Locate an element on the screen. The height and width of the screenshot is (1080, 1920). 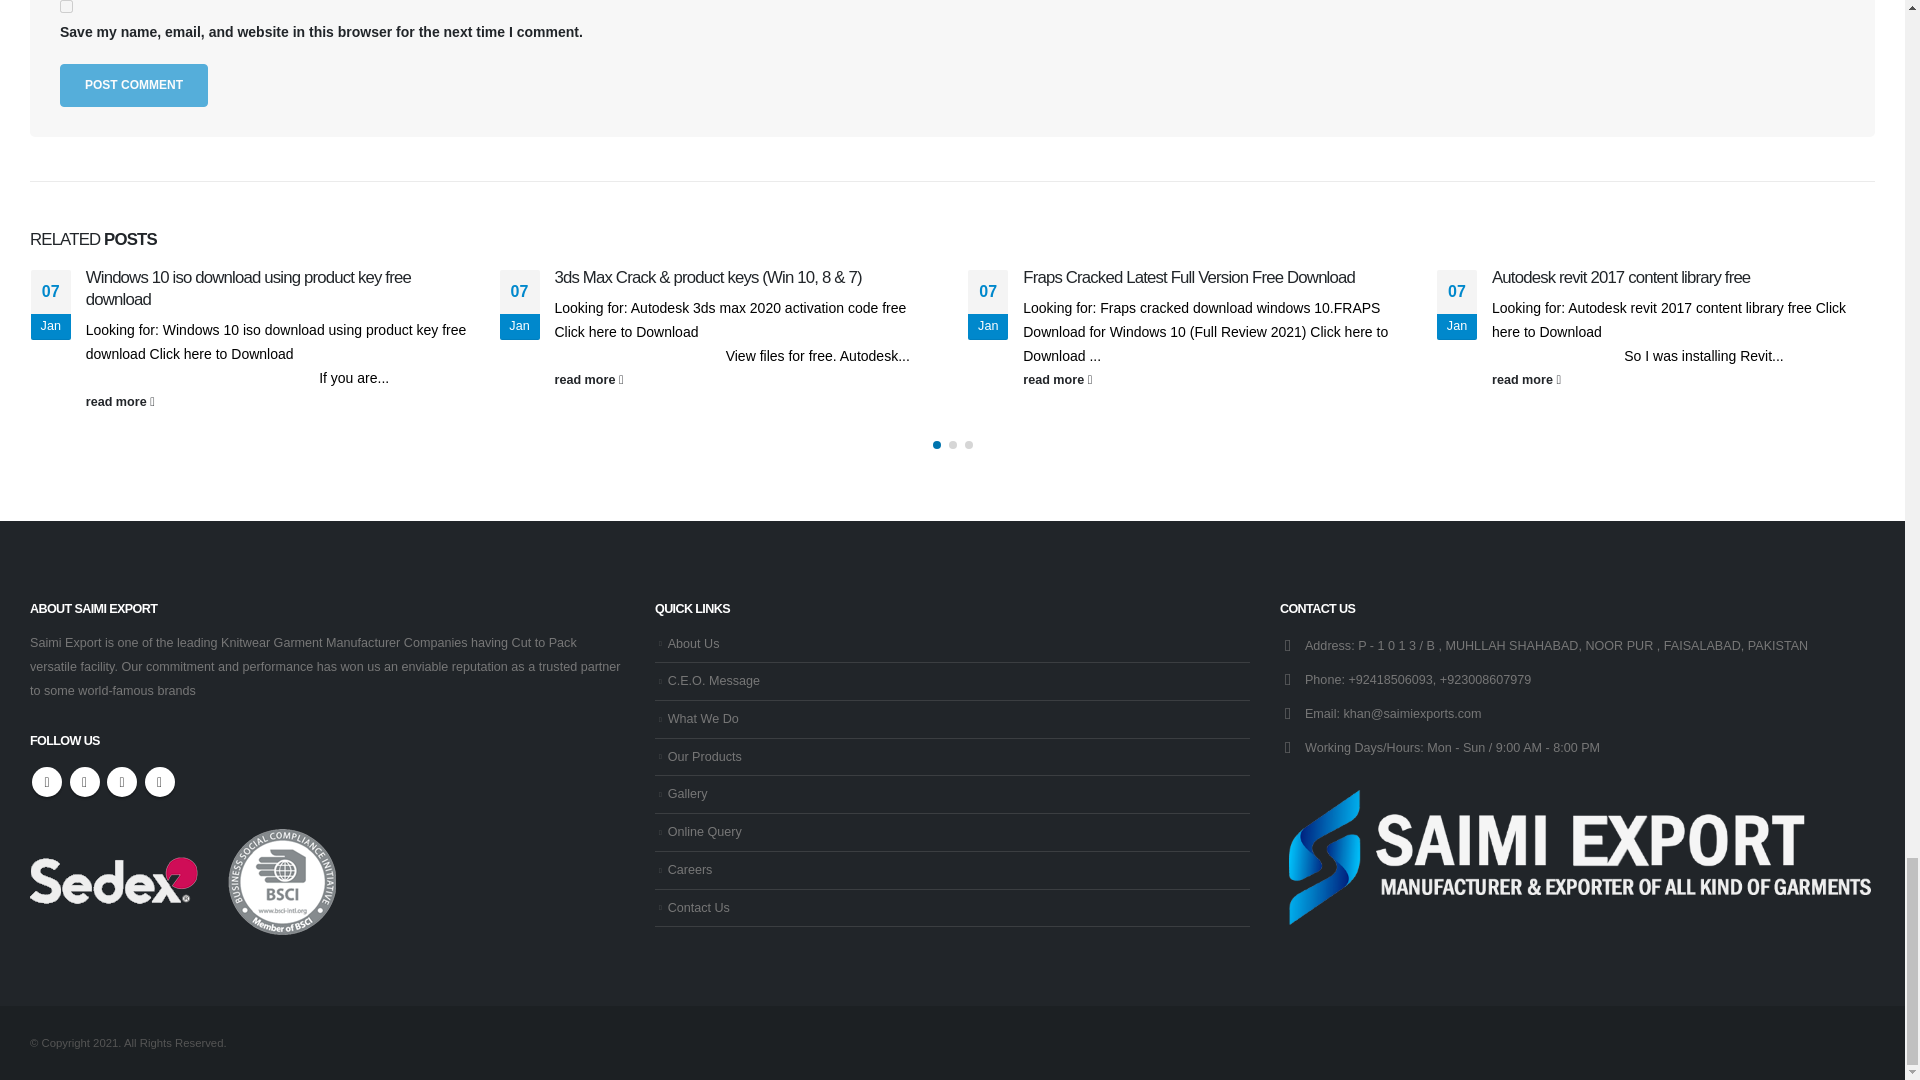
Post Comment is located at coordinates (133, 84).